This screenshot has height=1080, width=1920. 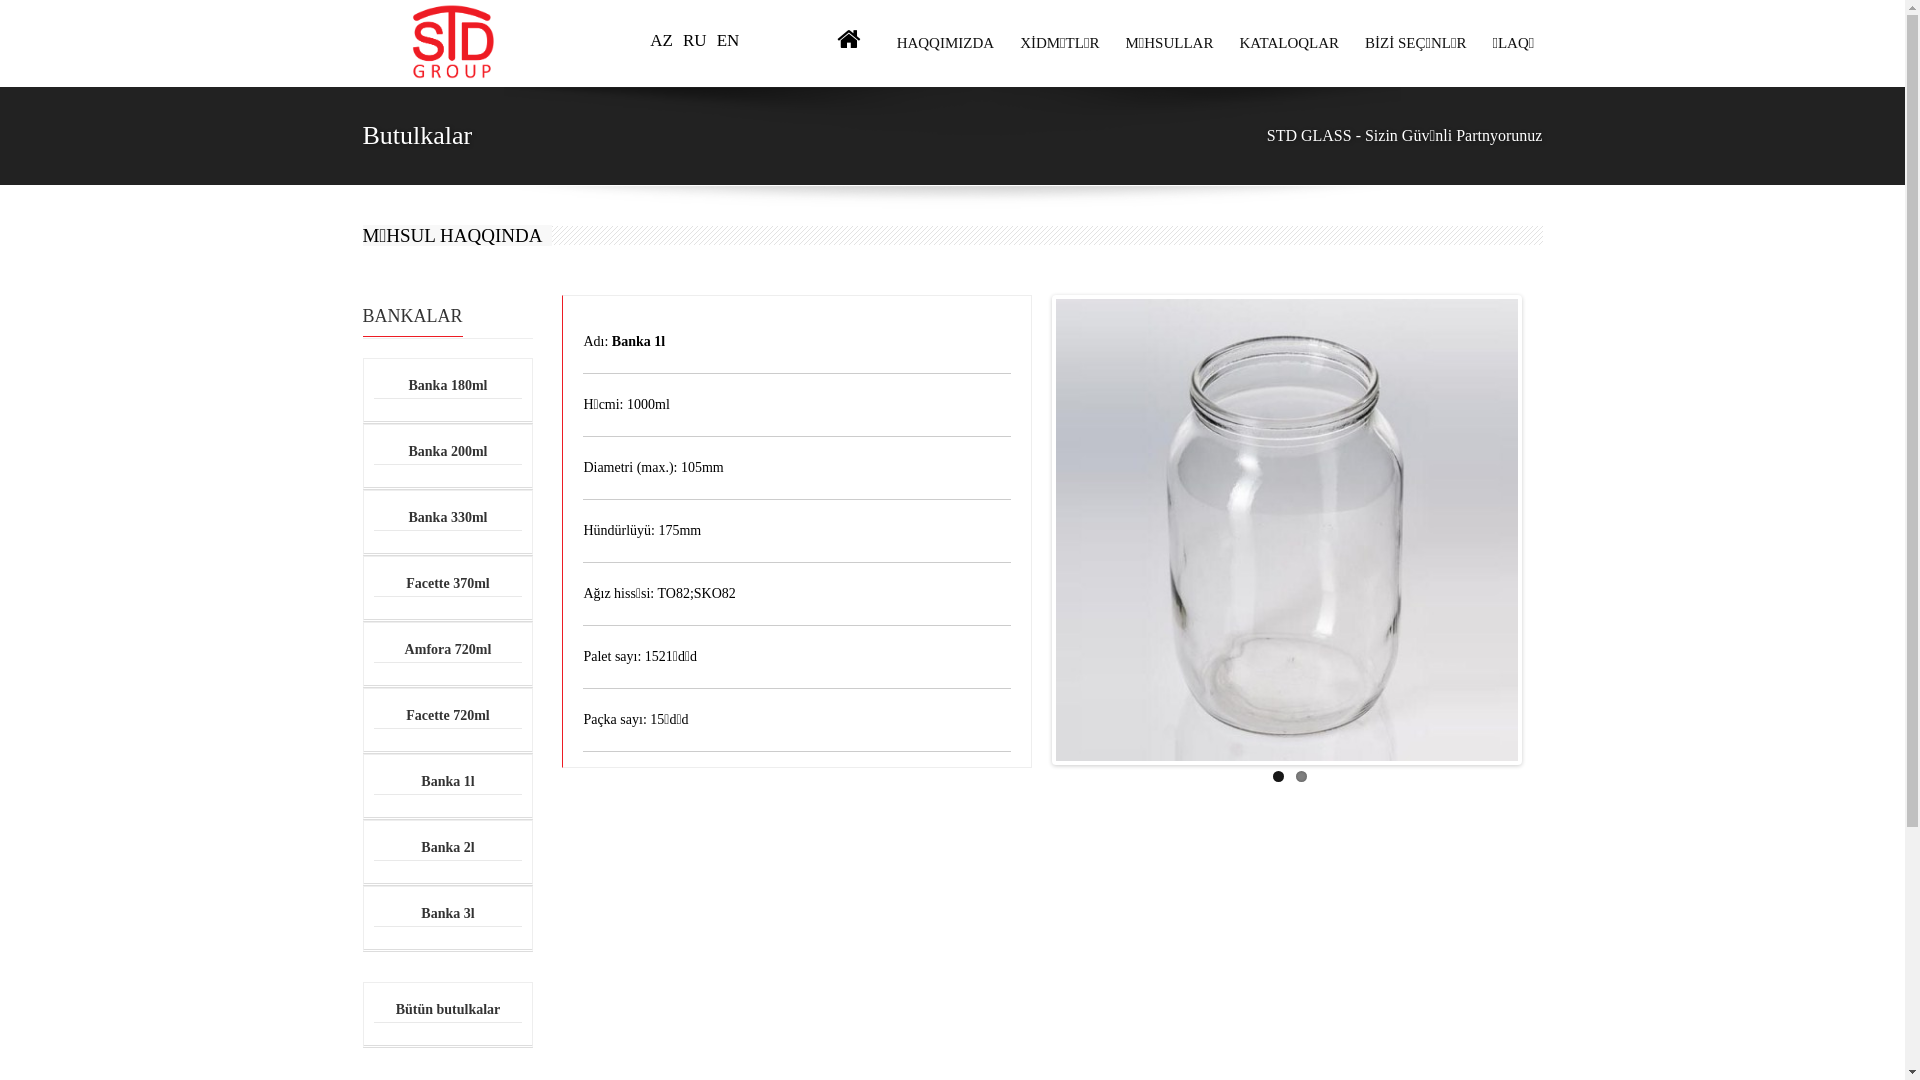 What do you see at coordinates (943, 44) in the screenshot?
I see `HAQQIMIZDA` at bounding box center [943, 44].